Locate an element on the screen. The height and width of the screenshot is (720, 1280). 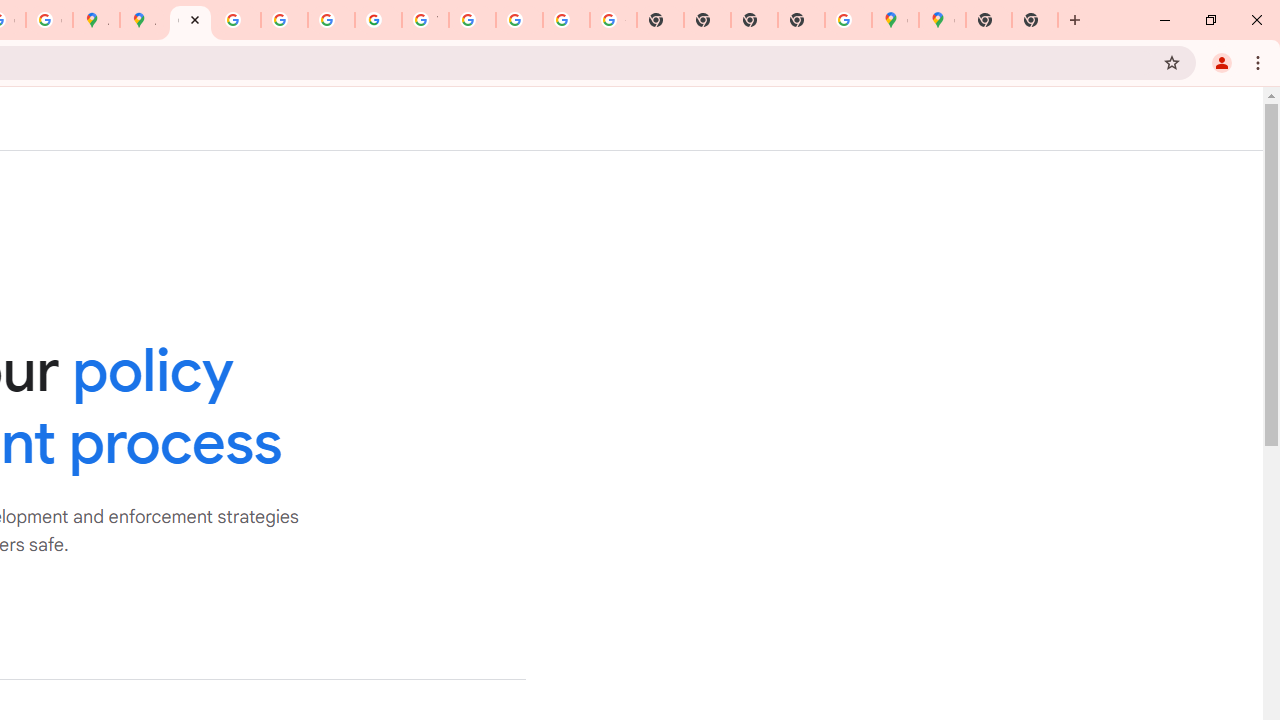
Google Maps is located at coordinates (942, 20).